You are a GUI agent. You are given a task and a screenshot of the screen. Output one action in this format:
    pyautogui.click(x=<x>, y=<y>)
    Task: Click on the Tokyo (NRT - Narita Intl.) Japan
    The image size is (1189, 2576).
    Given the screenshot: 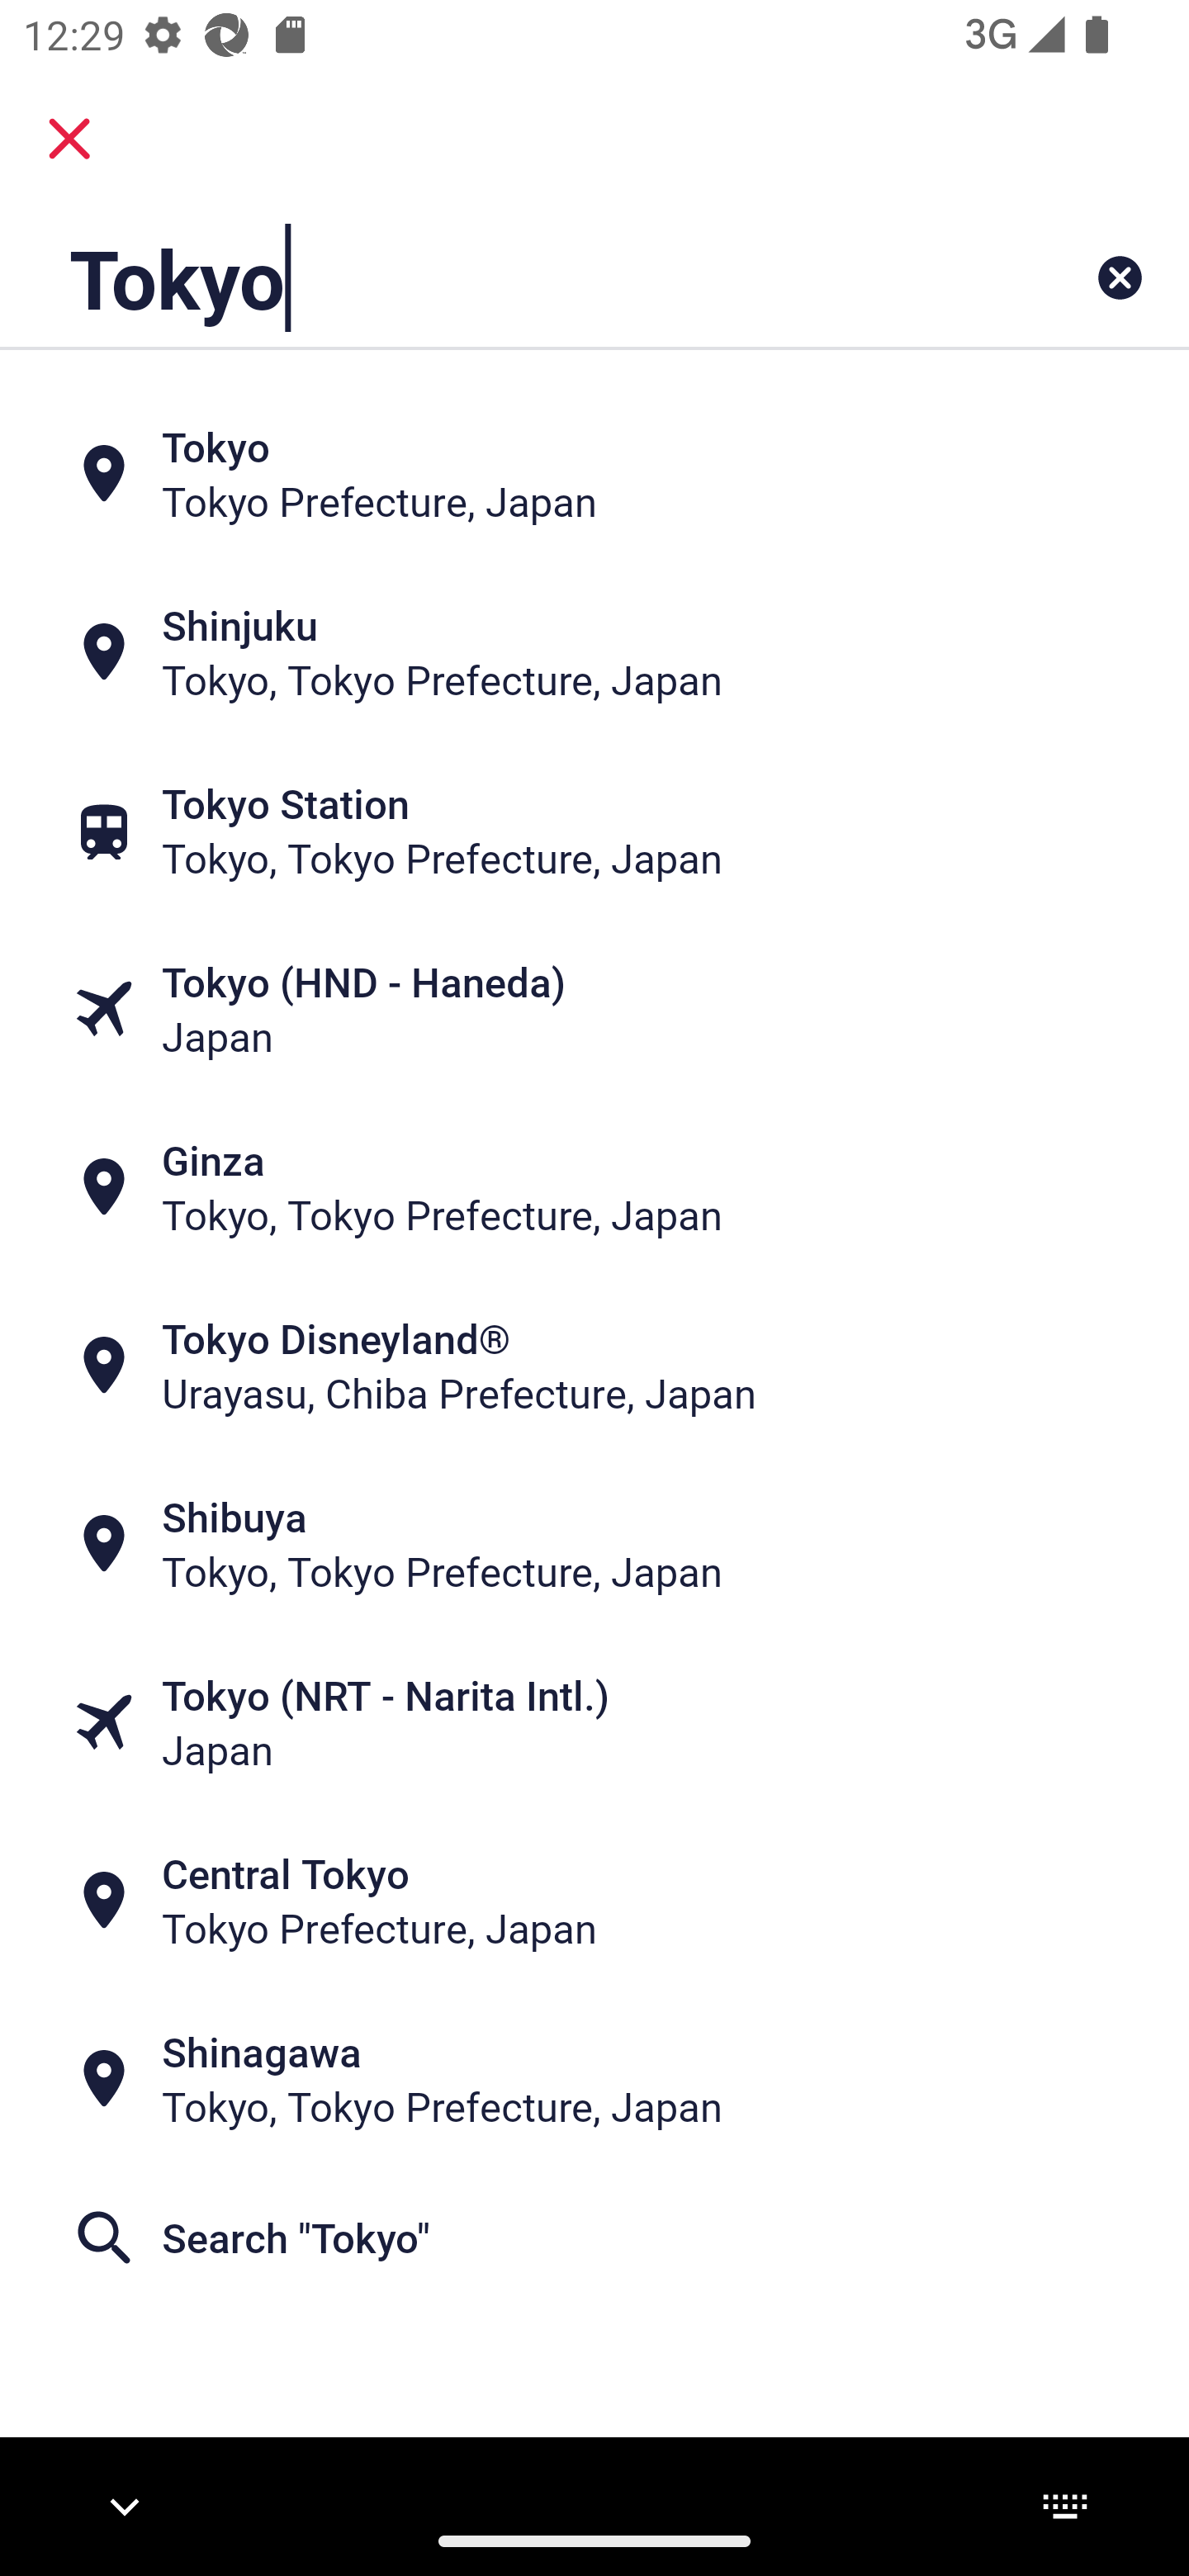 What is the action you would take?
    pyautogui.click(x=594, y=1722)
    